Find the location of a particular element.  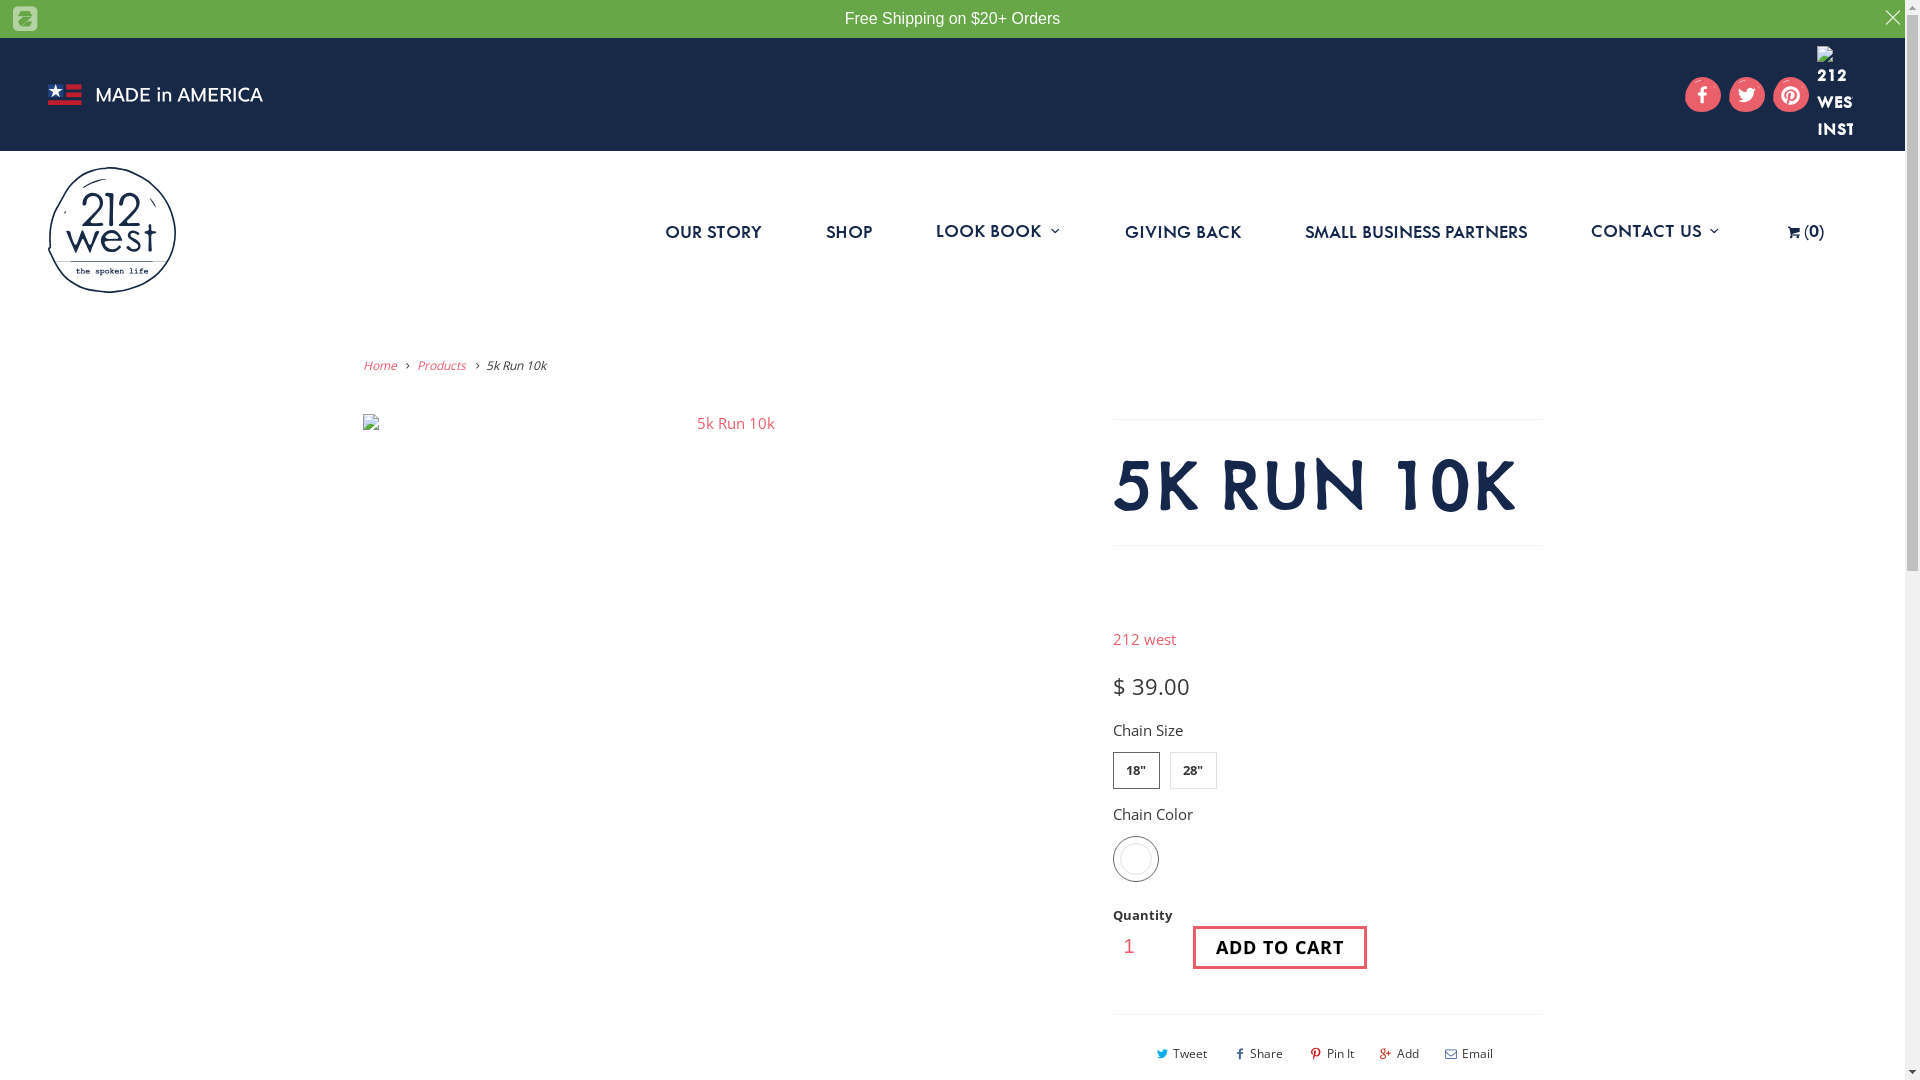

Zotabox is located at coordinates (19, 19).